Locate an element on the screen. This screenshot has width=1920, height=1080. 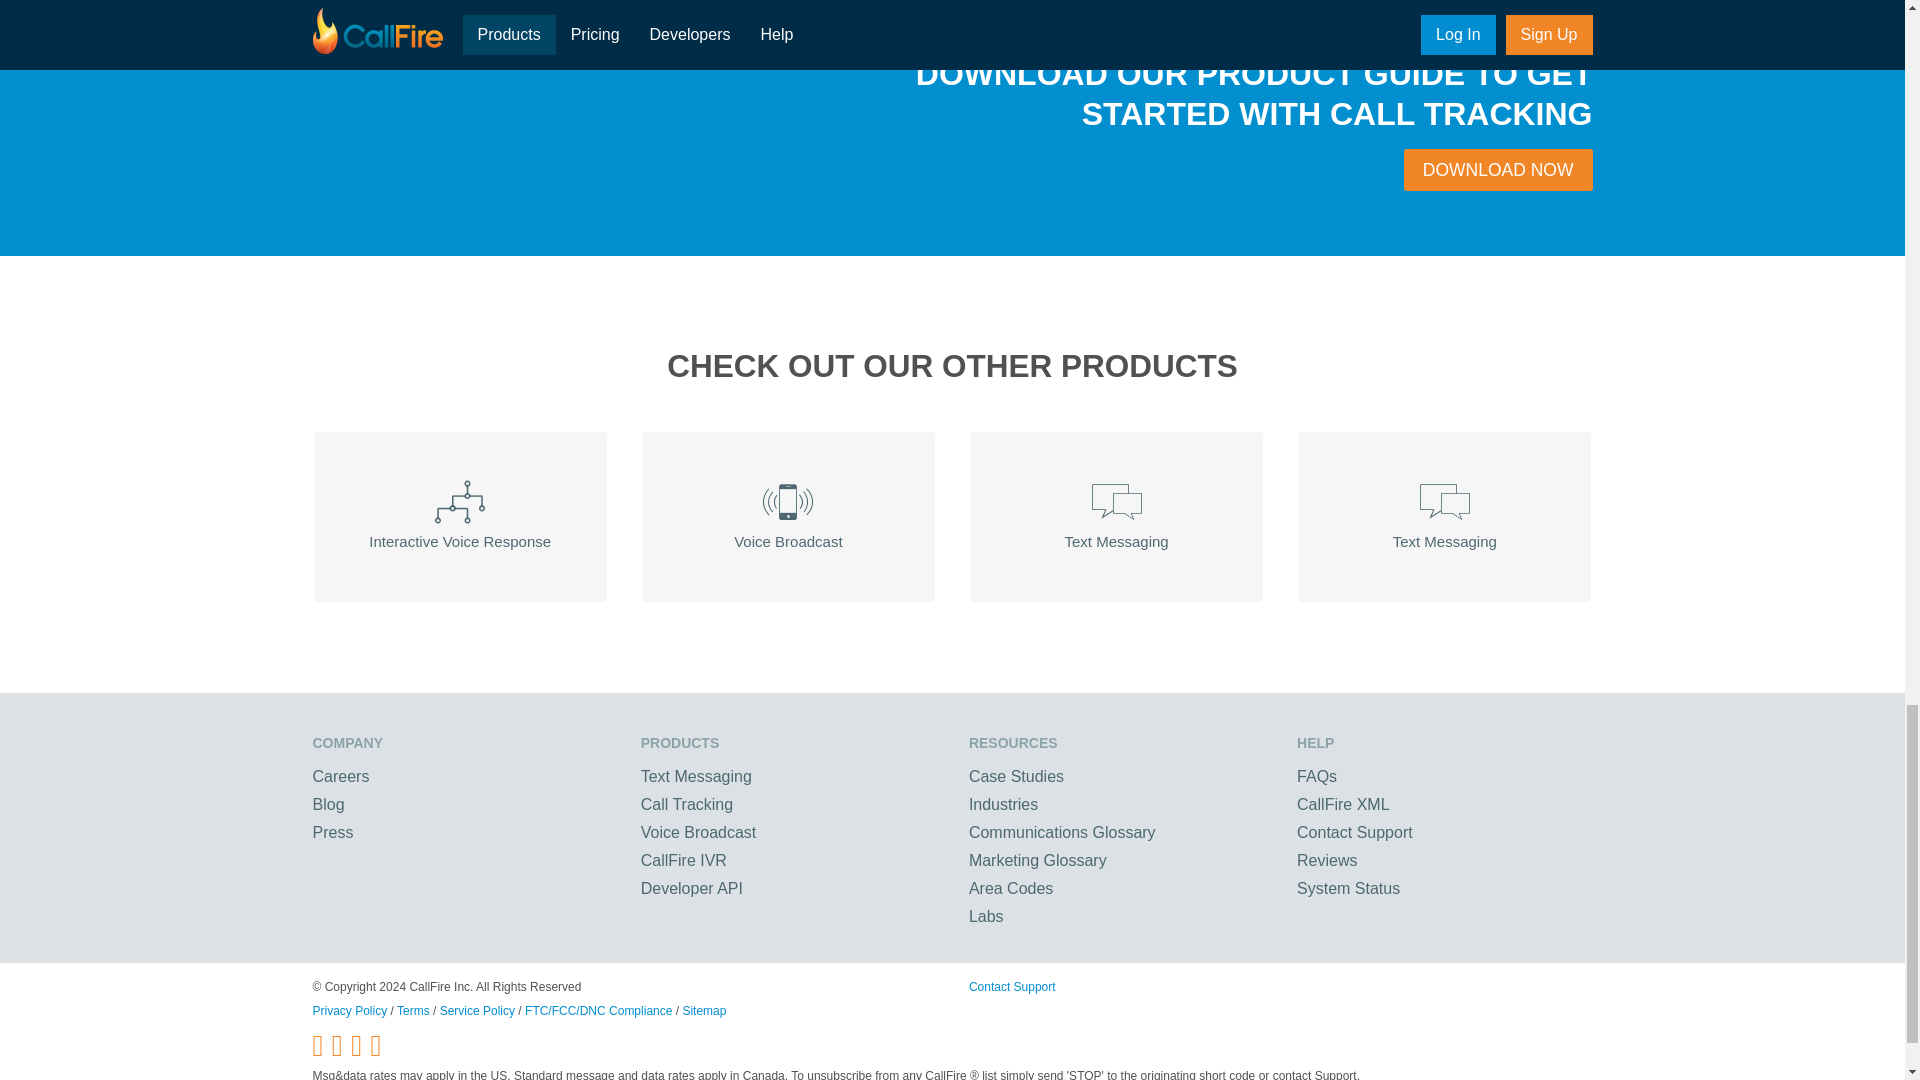
Case Studies is located at coordinates (1016, 775).